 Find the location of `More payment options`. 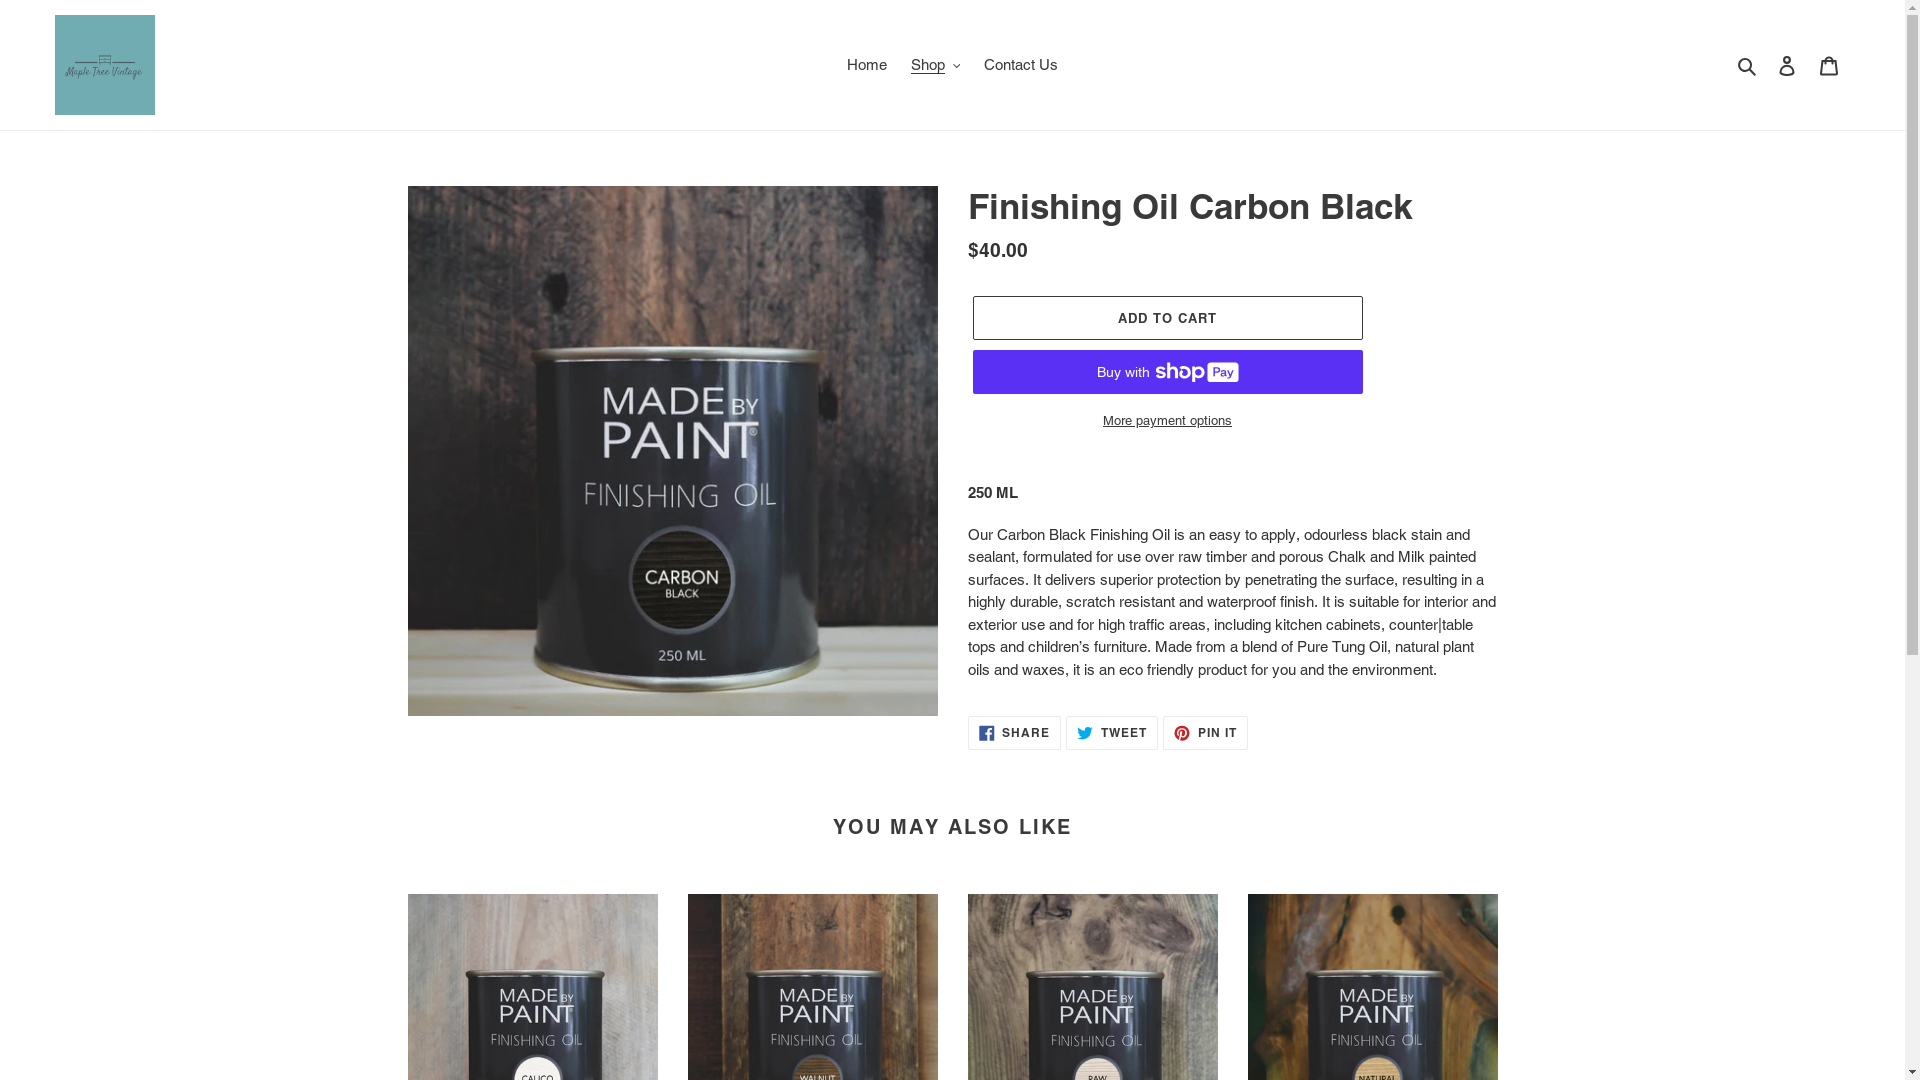

More payment options is located at coordinates (1167, 421).